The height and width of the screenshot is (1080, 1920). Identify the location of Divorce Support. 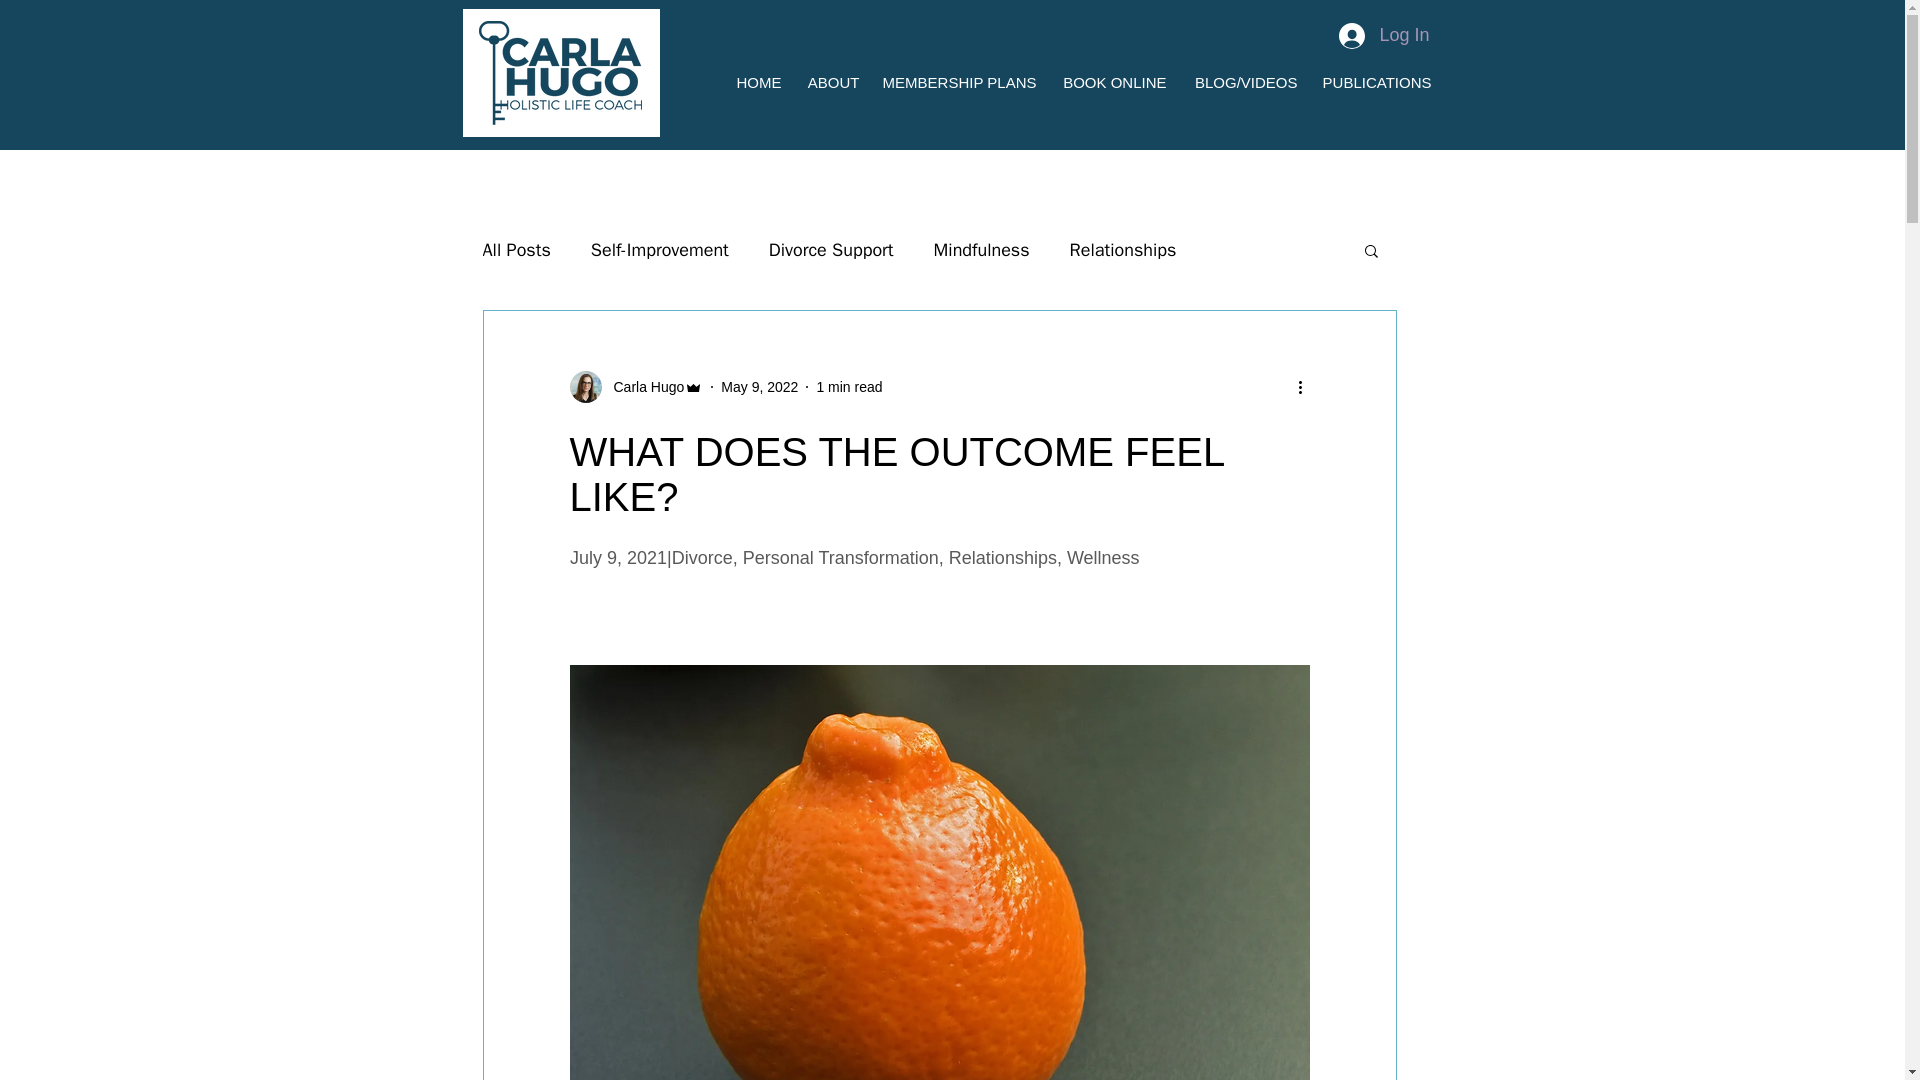
(832, 250).